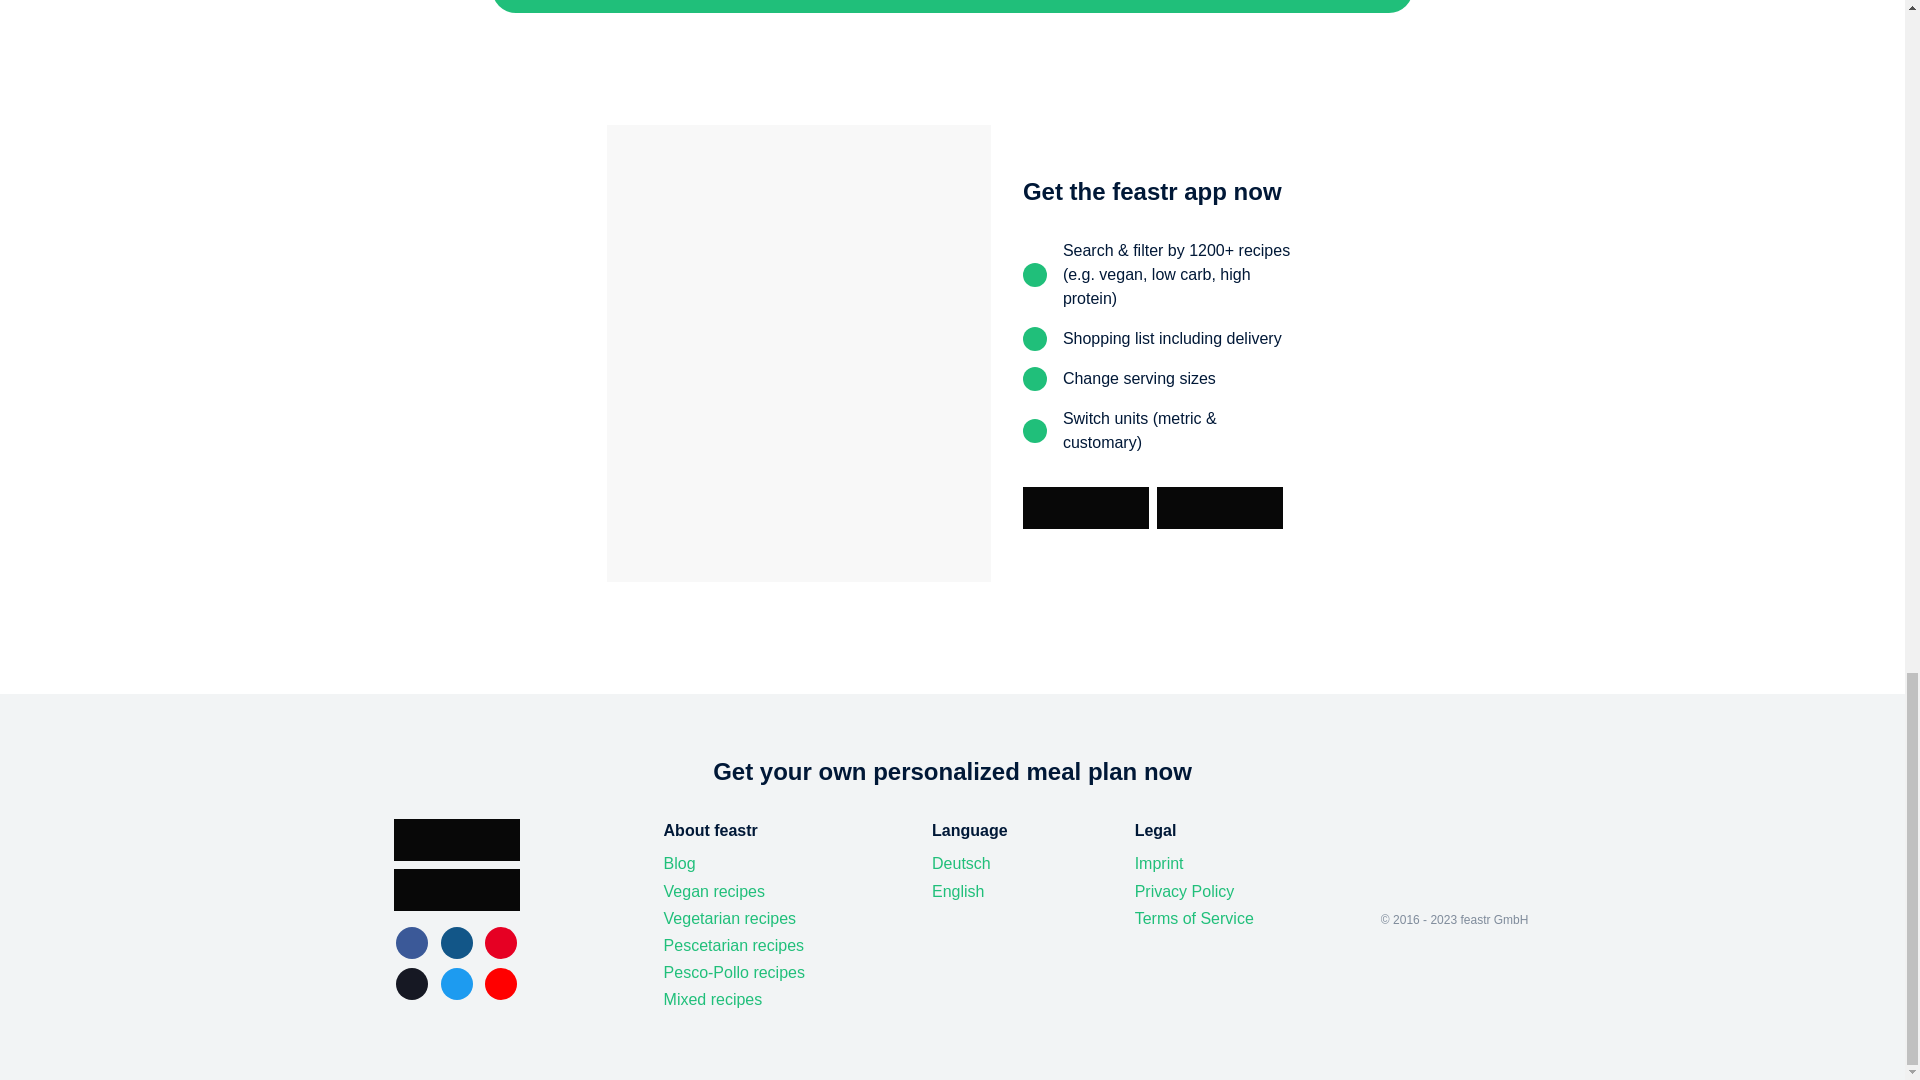  Describe the element at coordinates (714, 892) in the screenshot. I see `Vegan recipes` at that location.